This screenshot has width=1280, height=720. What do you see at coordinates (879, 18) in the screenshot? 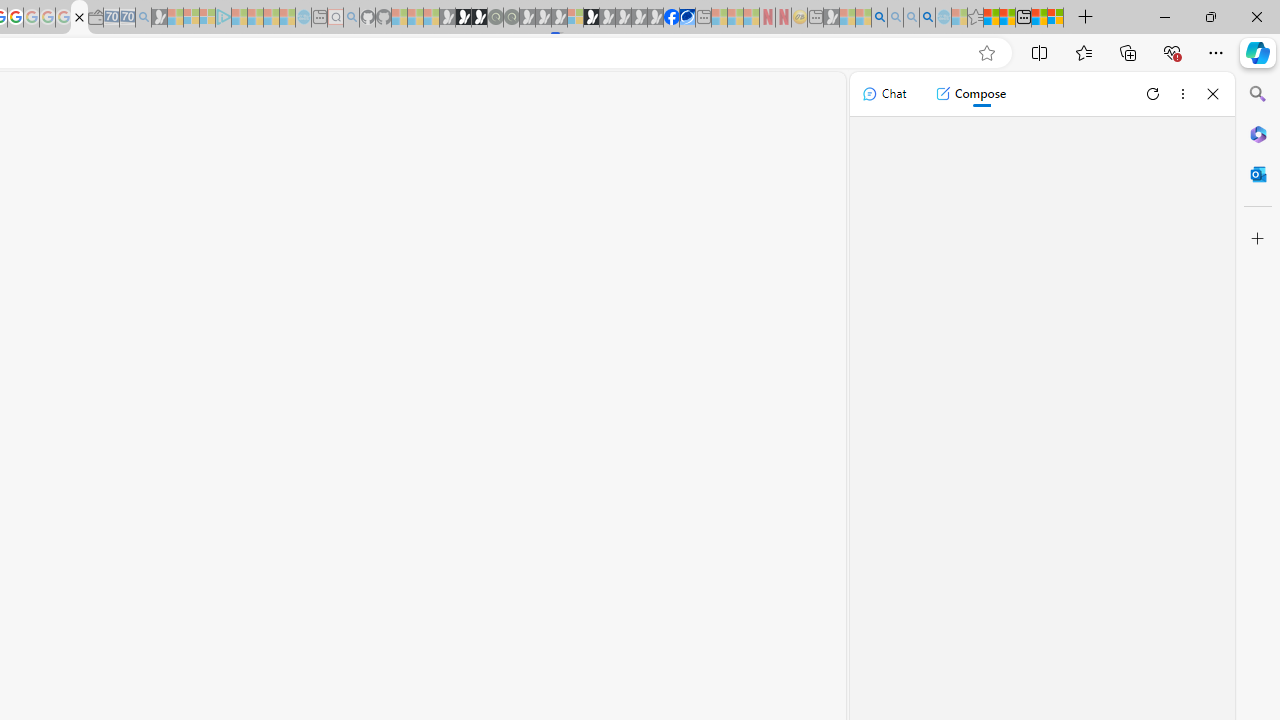
I see `Bing AI - Search` at bounding box center [879, 18].